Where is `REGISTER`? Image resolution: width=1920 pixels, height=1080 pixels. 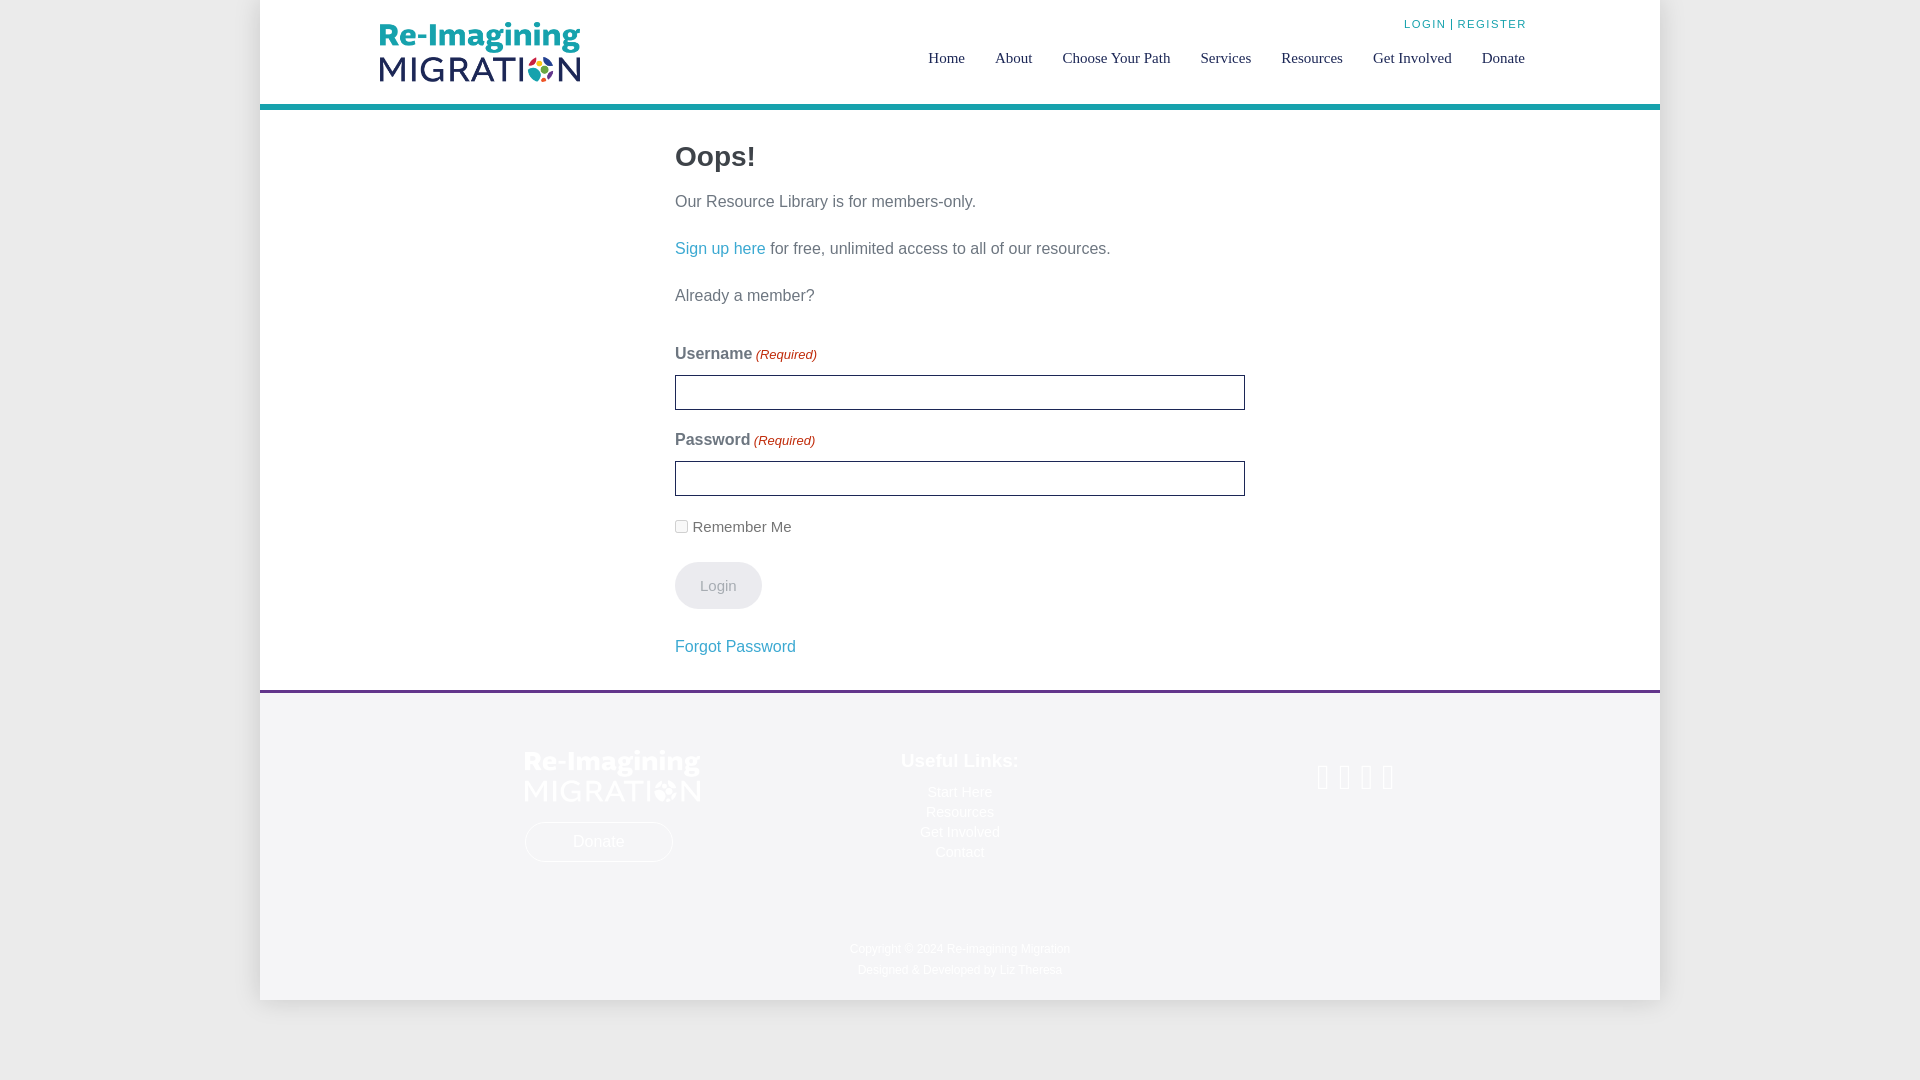 REGISTER is located at coordinates (1492, 24).